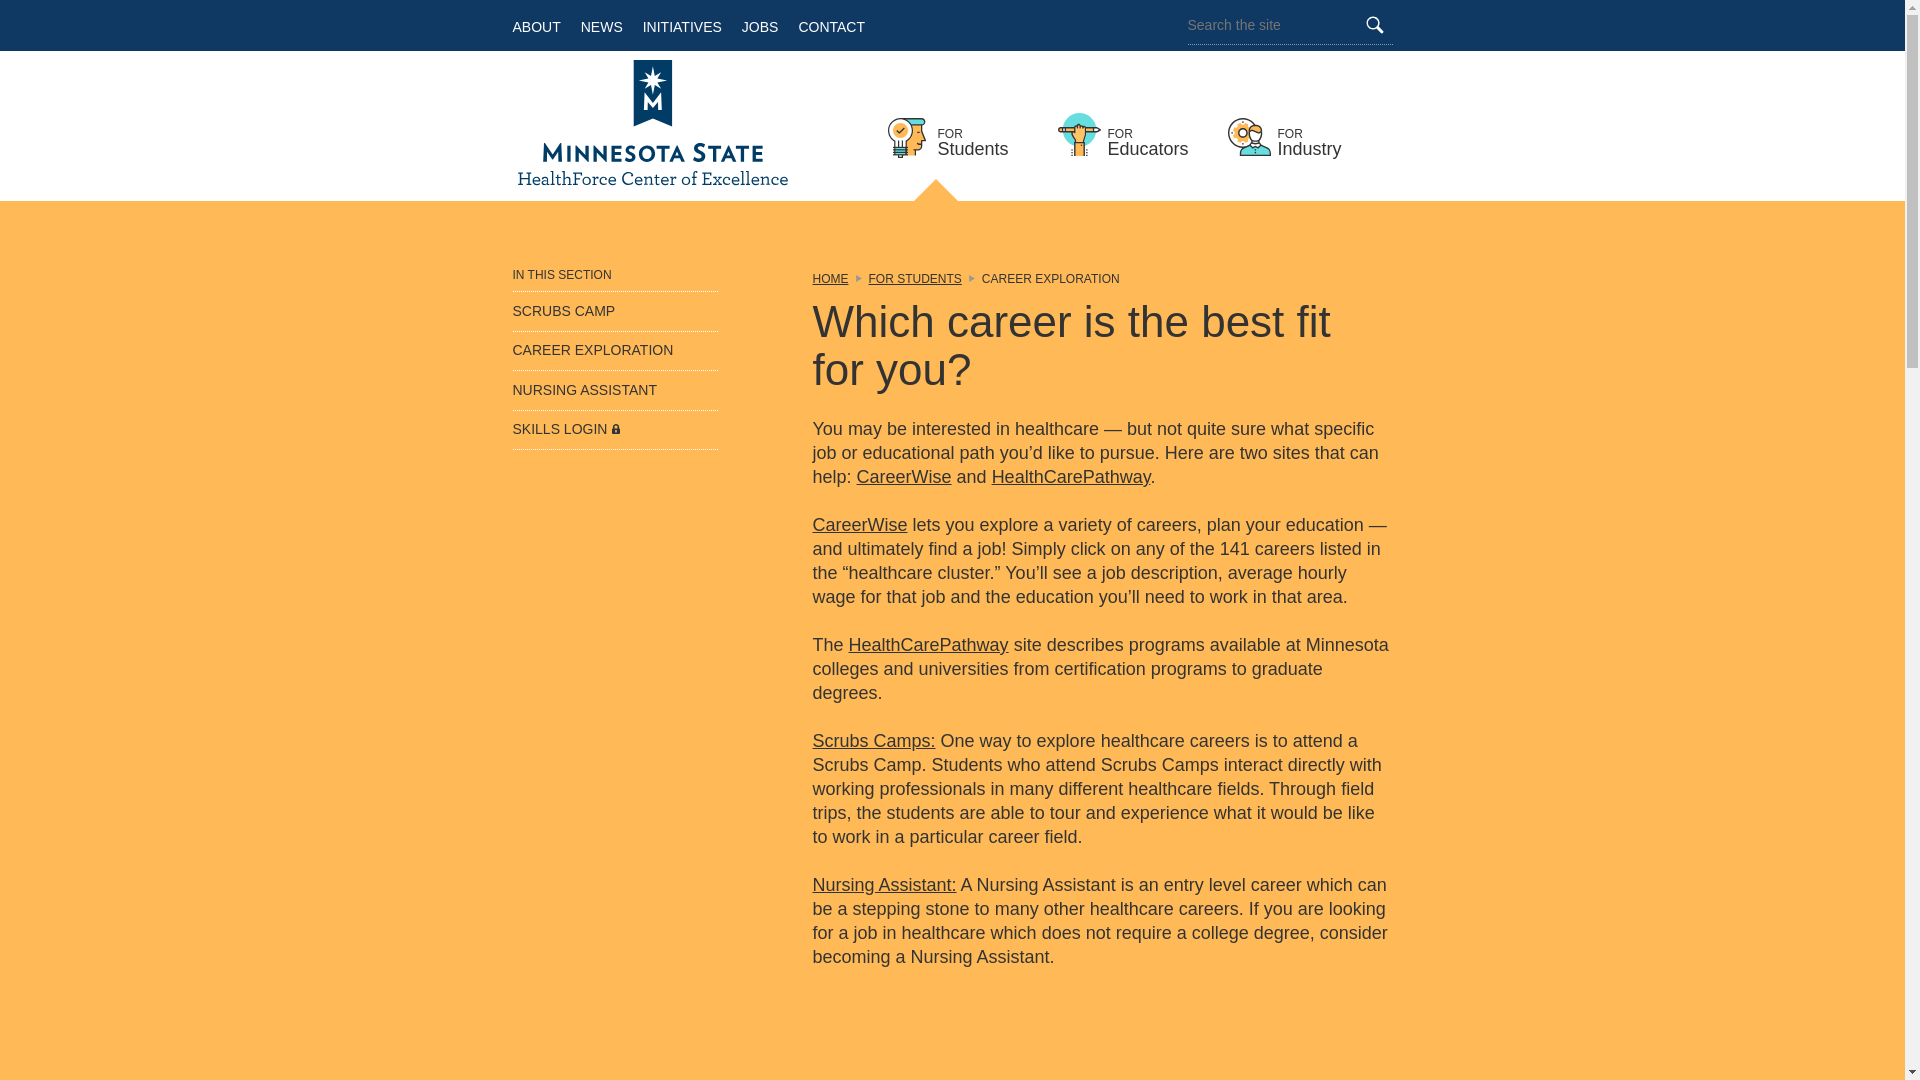 The width and height of the screenshot is (1920, 1080). I want to click on HOME, so click(1374, 25).